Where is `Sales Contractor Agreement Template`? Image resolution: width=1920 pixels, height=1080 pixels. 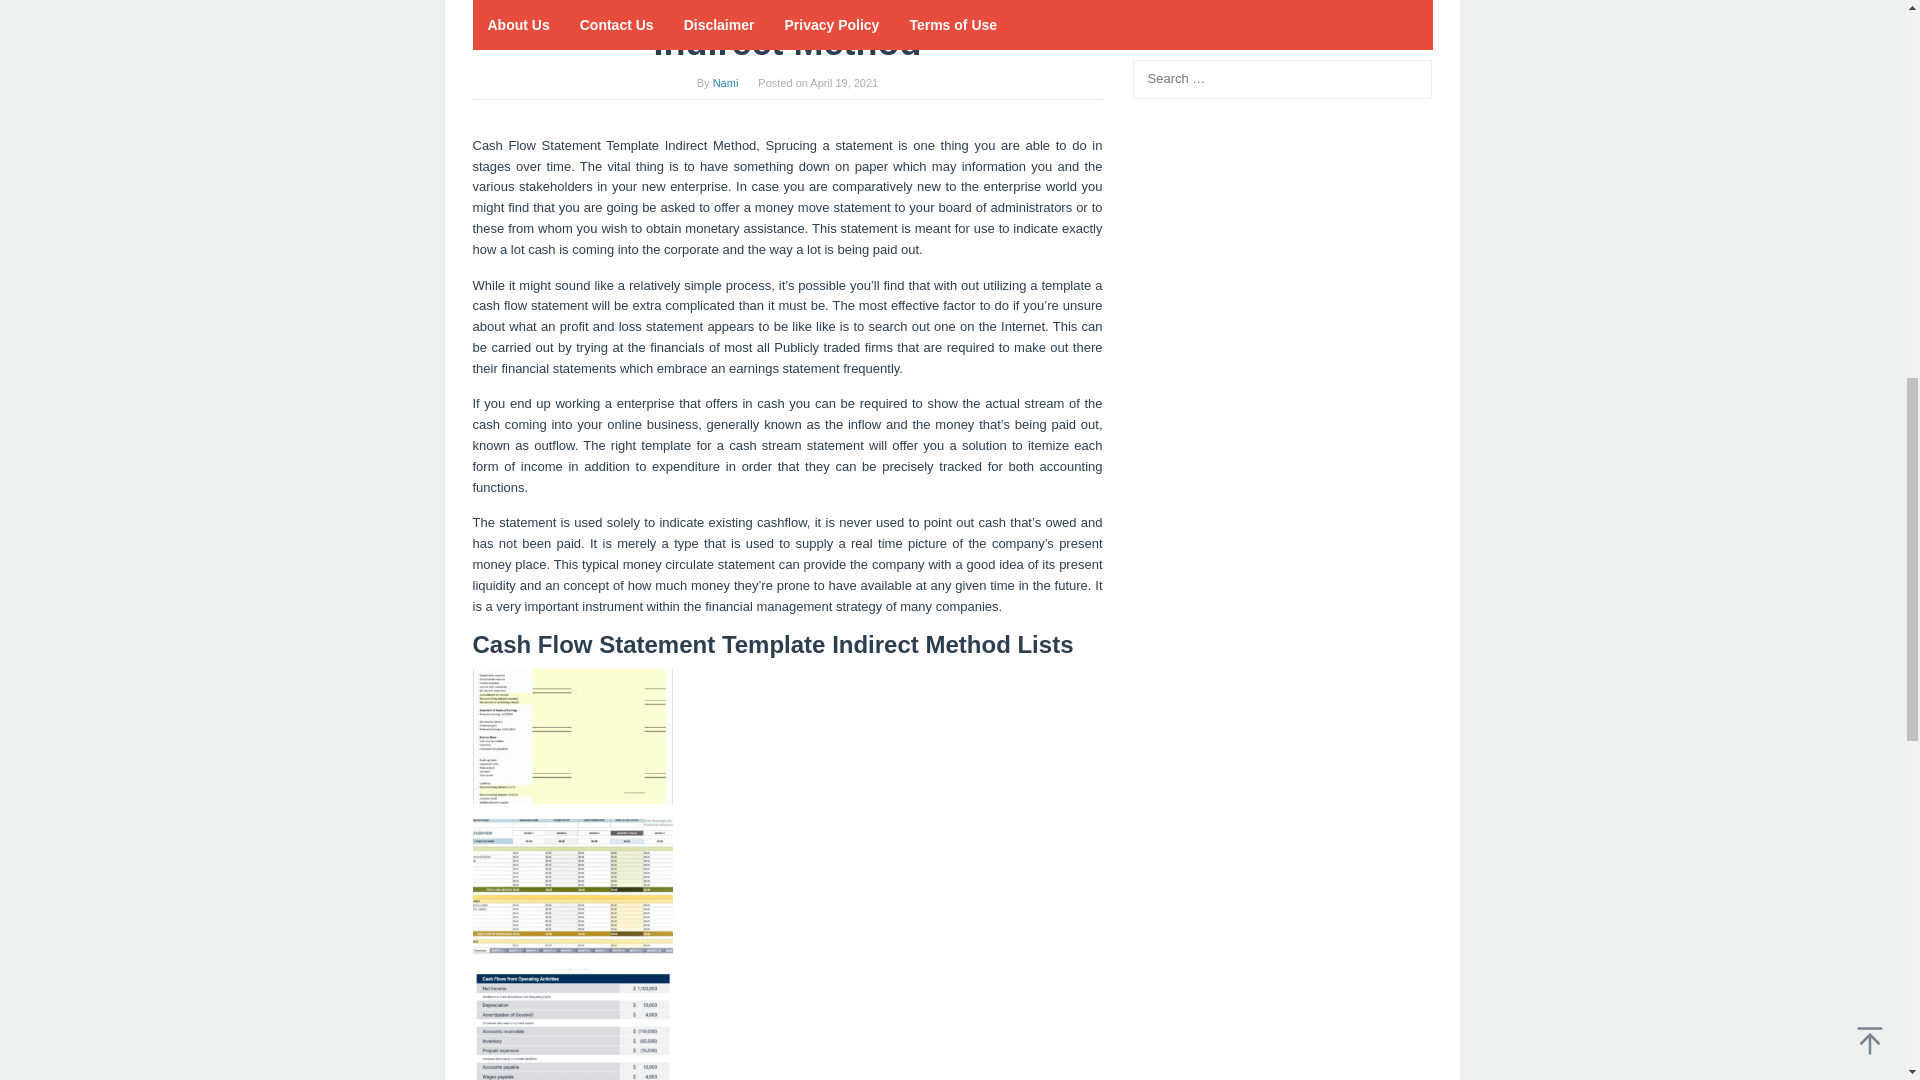
Sales Contractor Agreement Template is located at coordinates (1242, 592).